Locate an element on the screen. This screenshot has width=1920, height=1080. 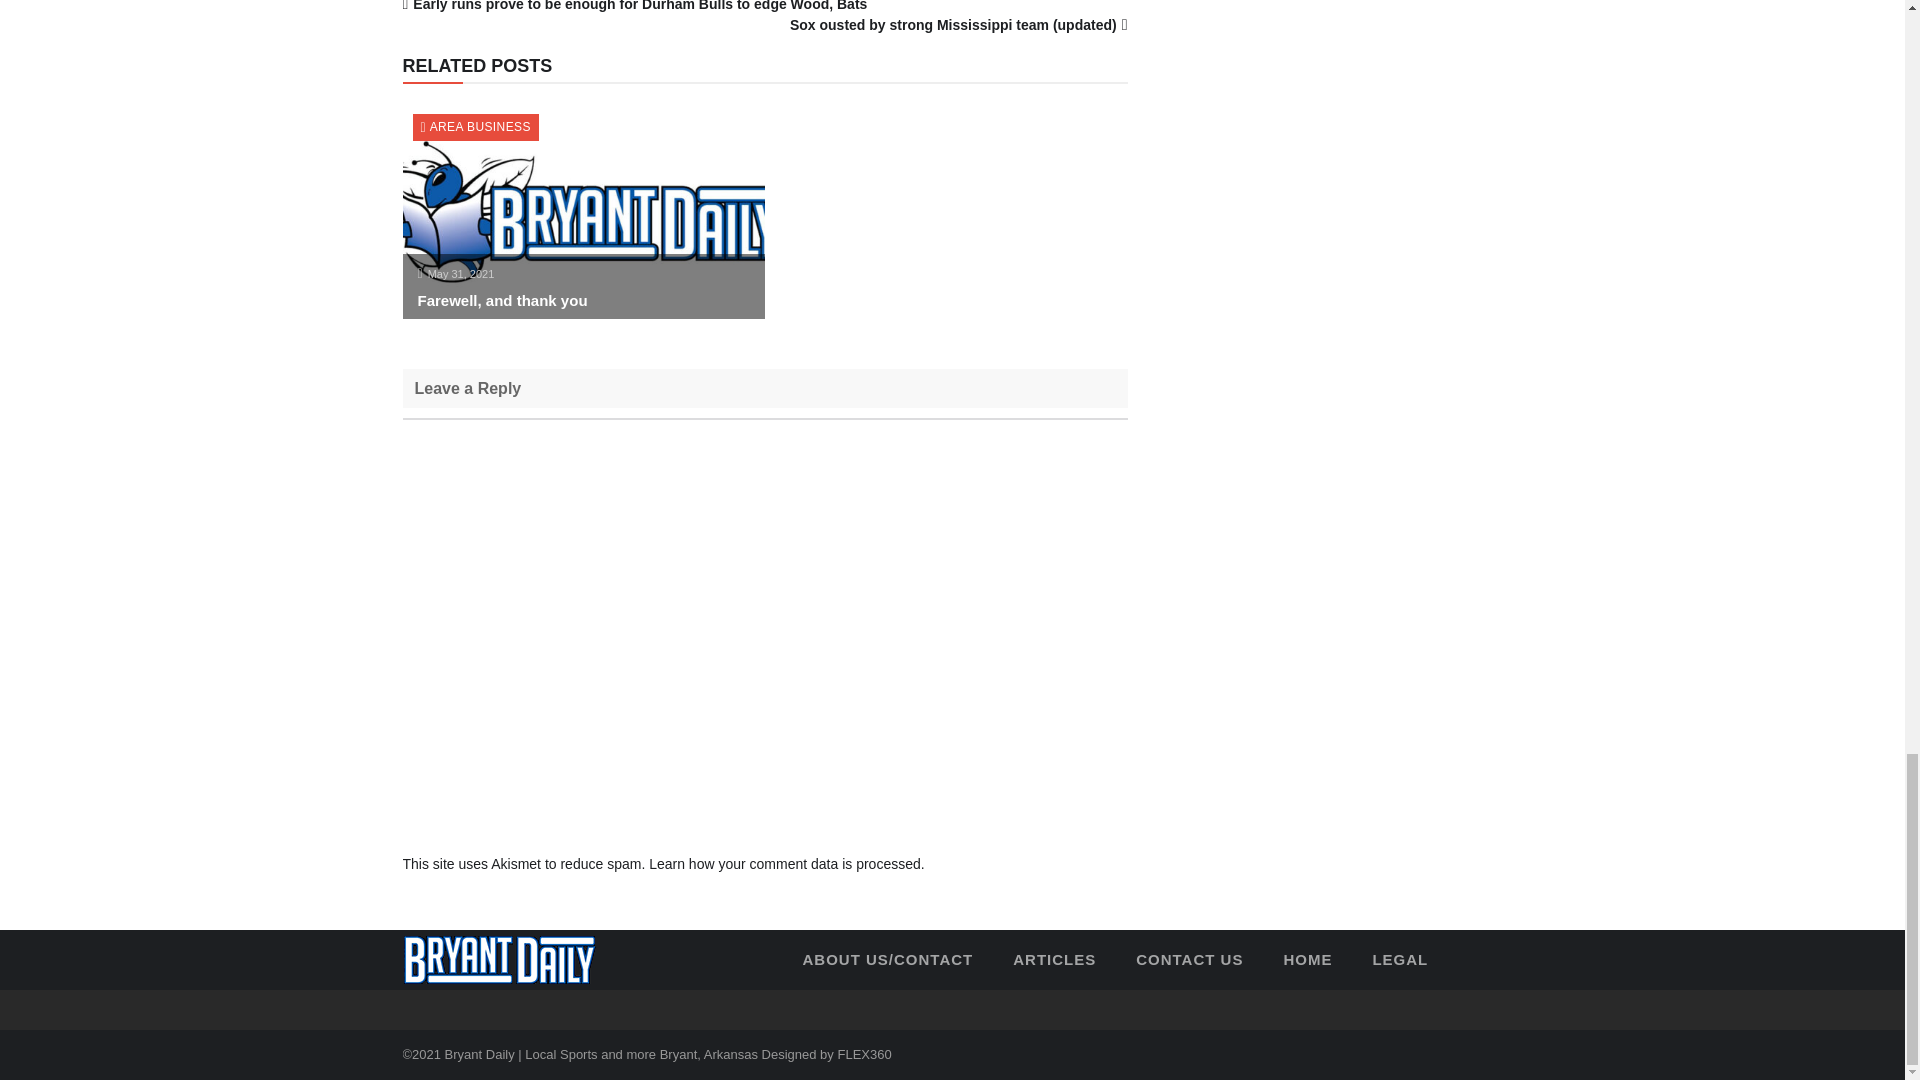
Farewell, and thank you is located at coordinates (502, 300).